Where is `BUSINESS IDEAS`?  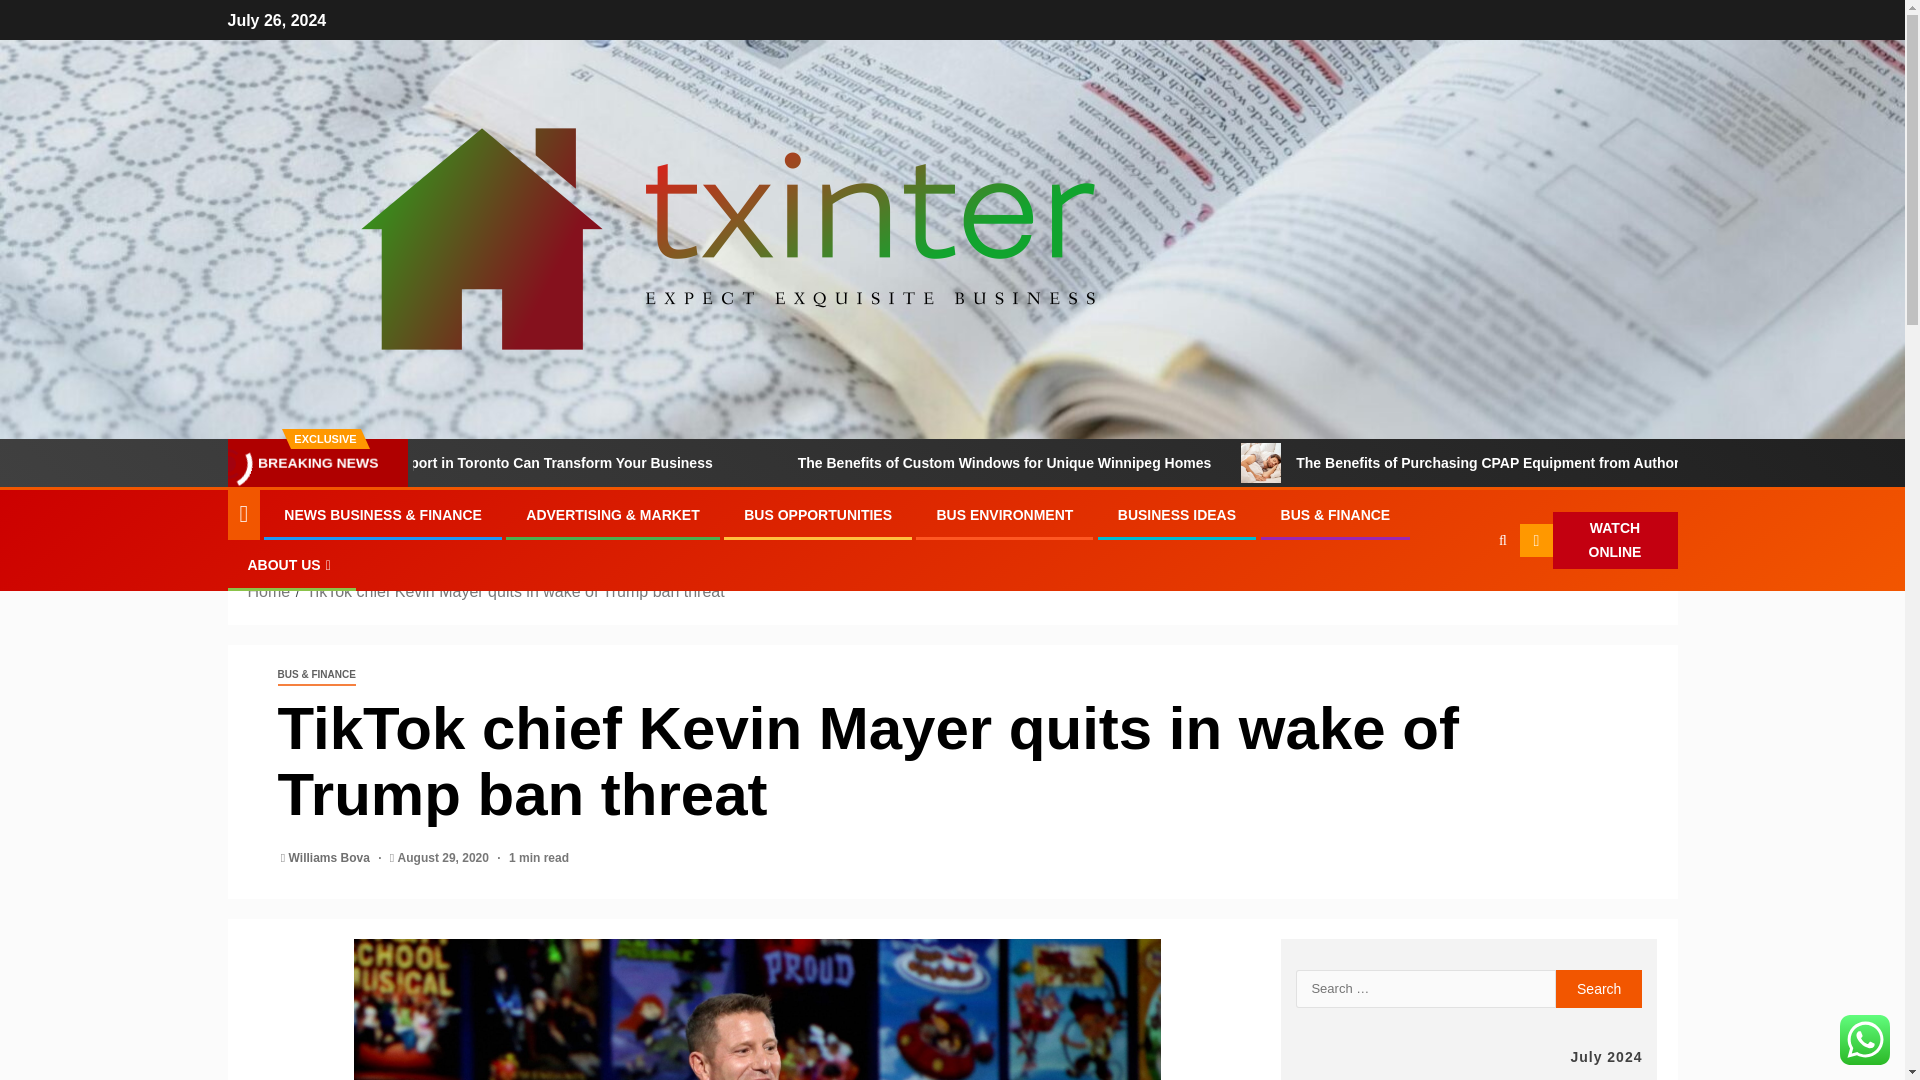 BUSINESS IDEAS is located at coordinates (1176, 514).